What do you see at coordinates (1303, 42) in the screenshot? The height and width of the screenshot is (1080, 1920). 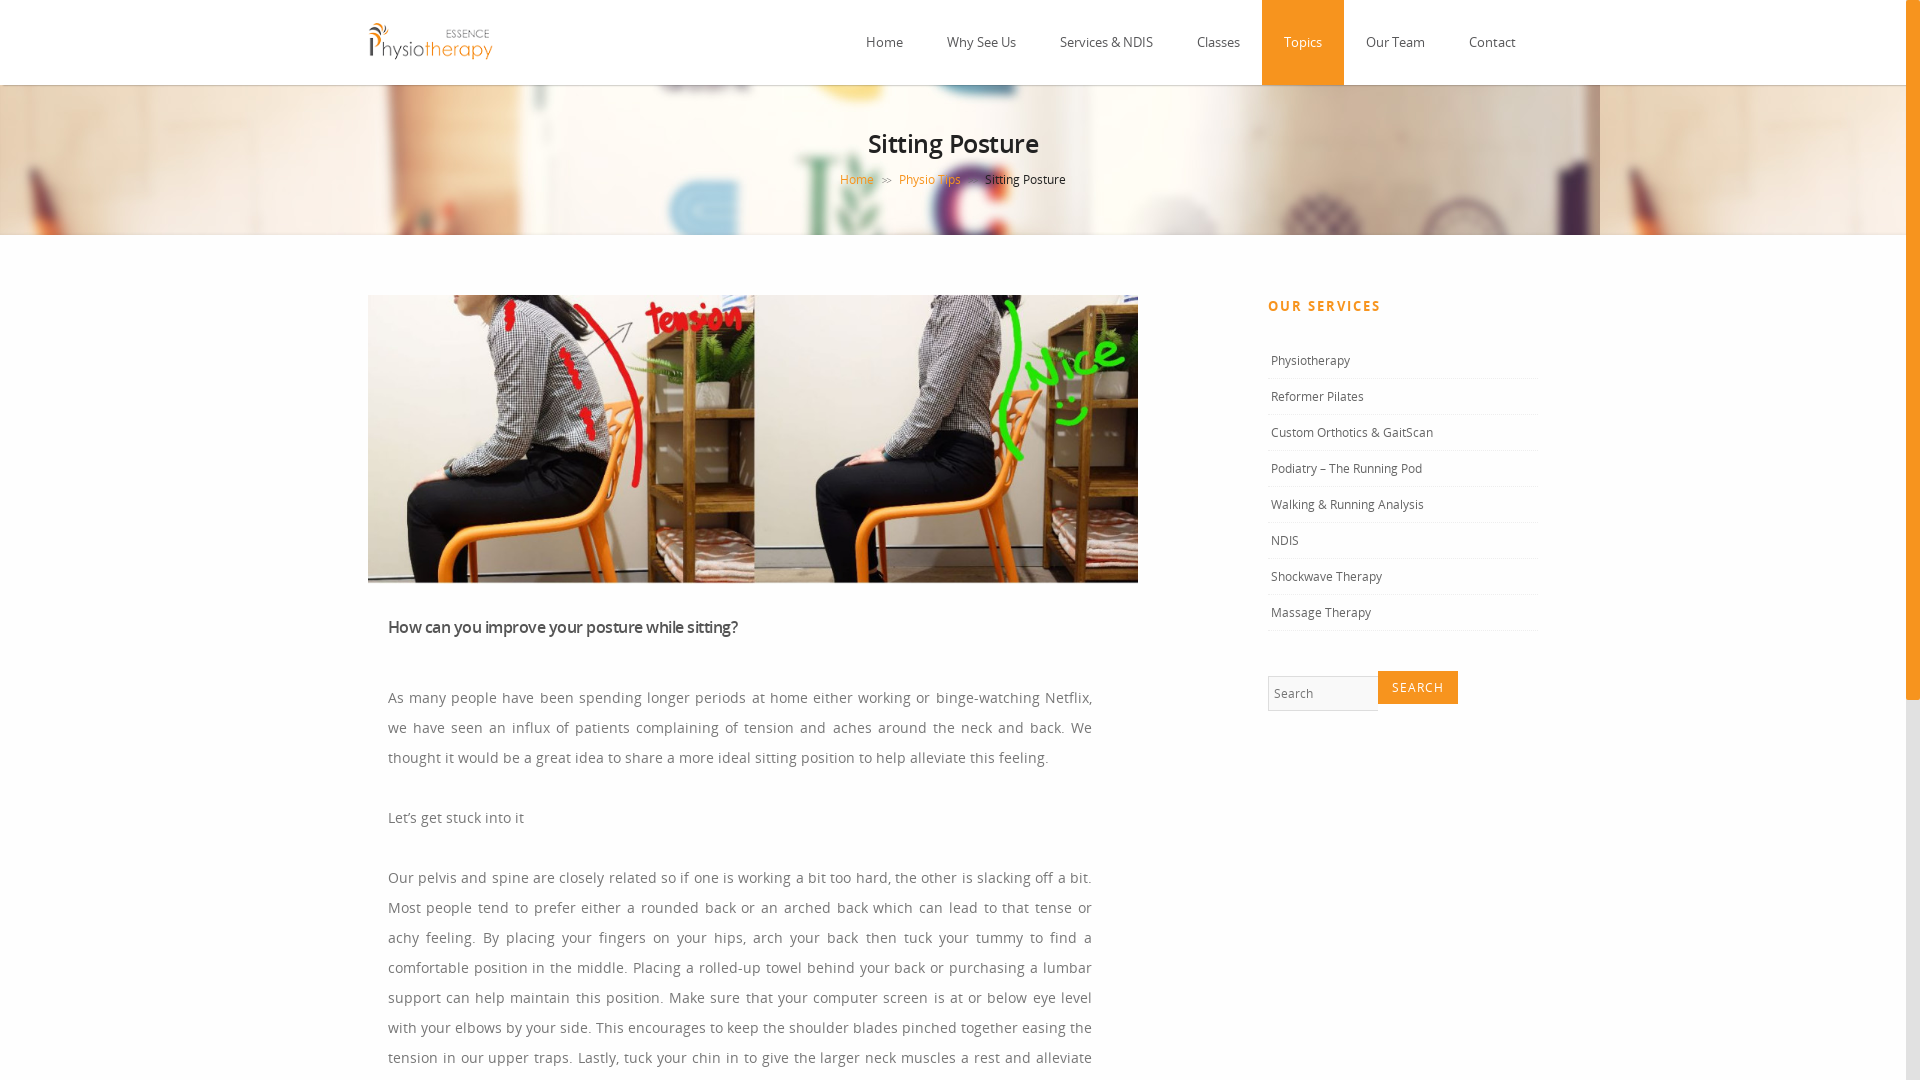 I see `Topics` at bounding box center [1303, 42].